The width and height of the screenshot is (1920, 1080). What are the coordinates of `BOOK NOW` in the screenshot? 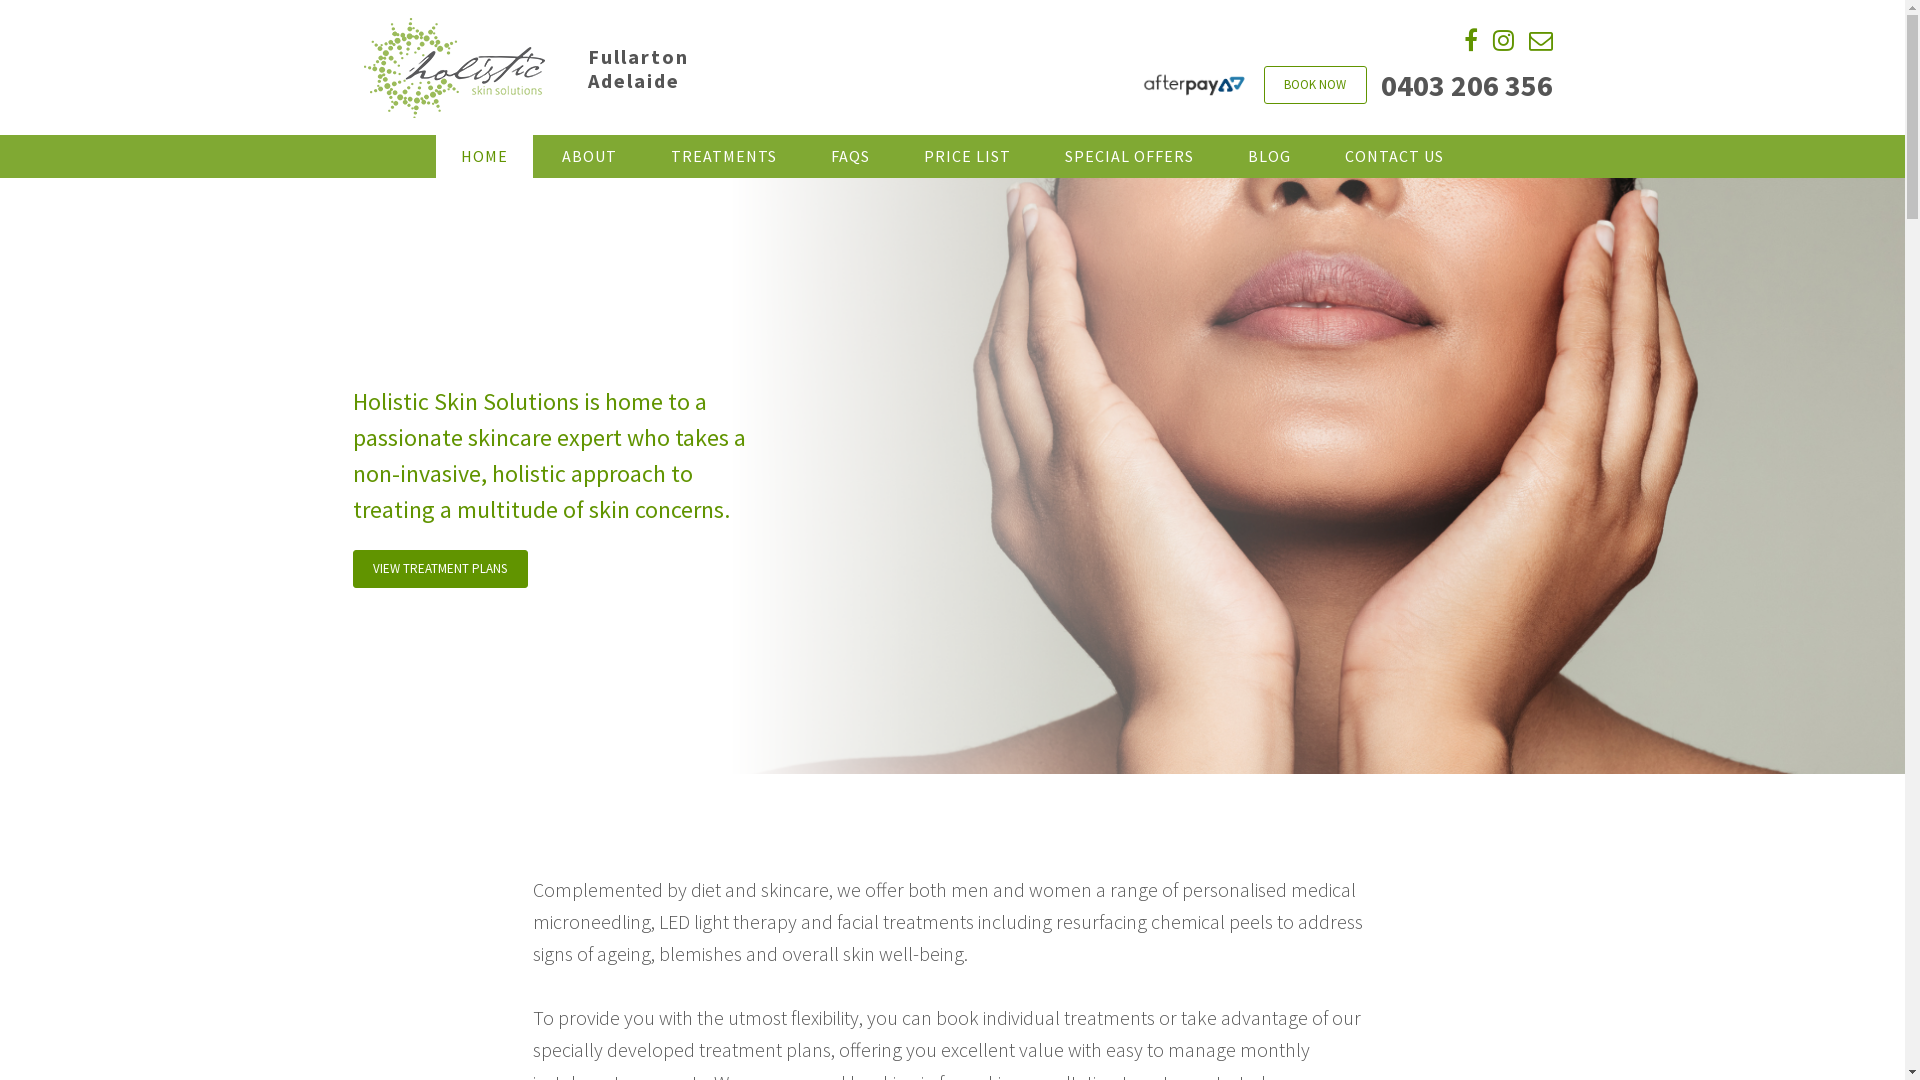 It's located at (1316, 85).